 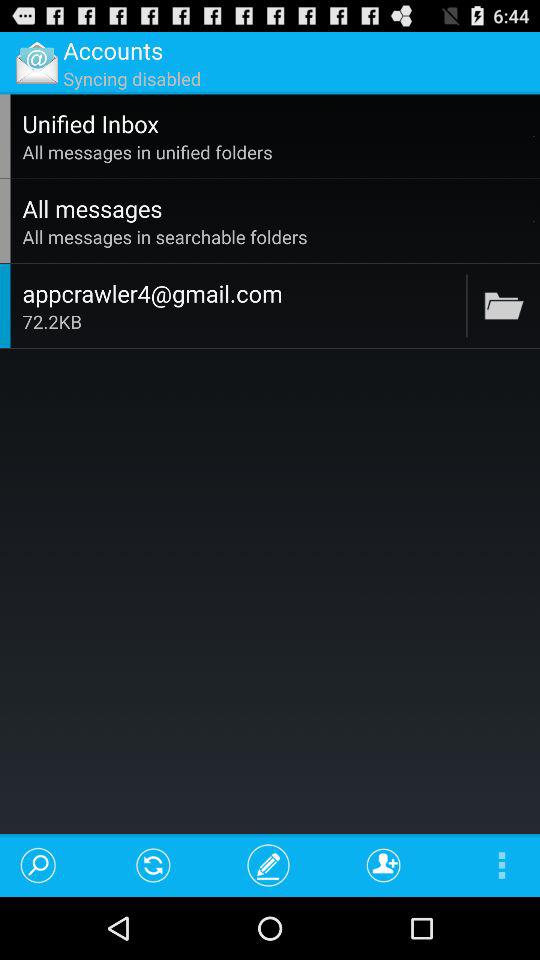 I want to click on press item below appcrawler4@gmail.com app, so click(x=241, y=322).